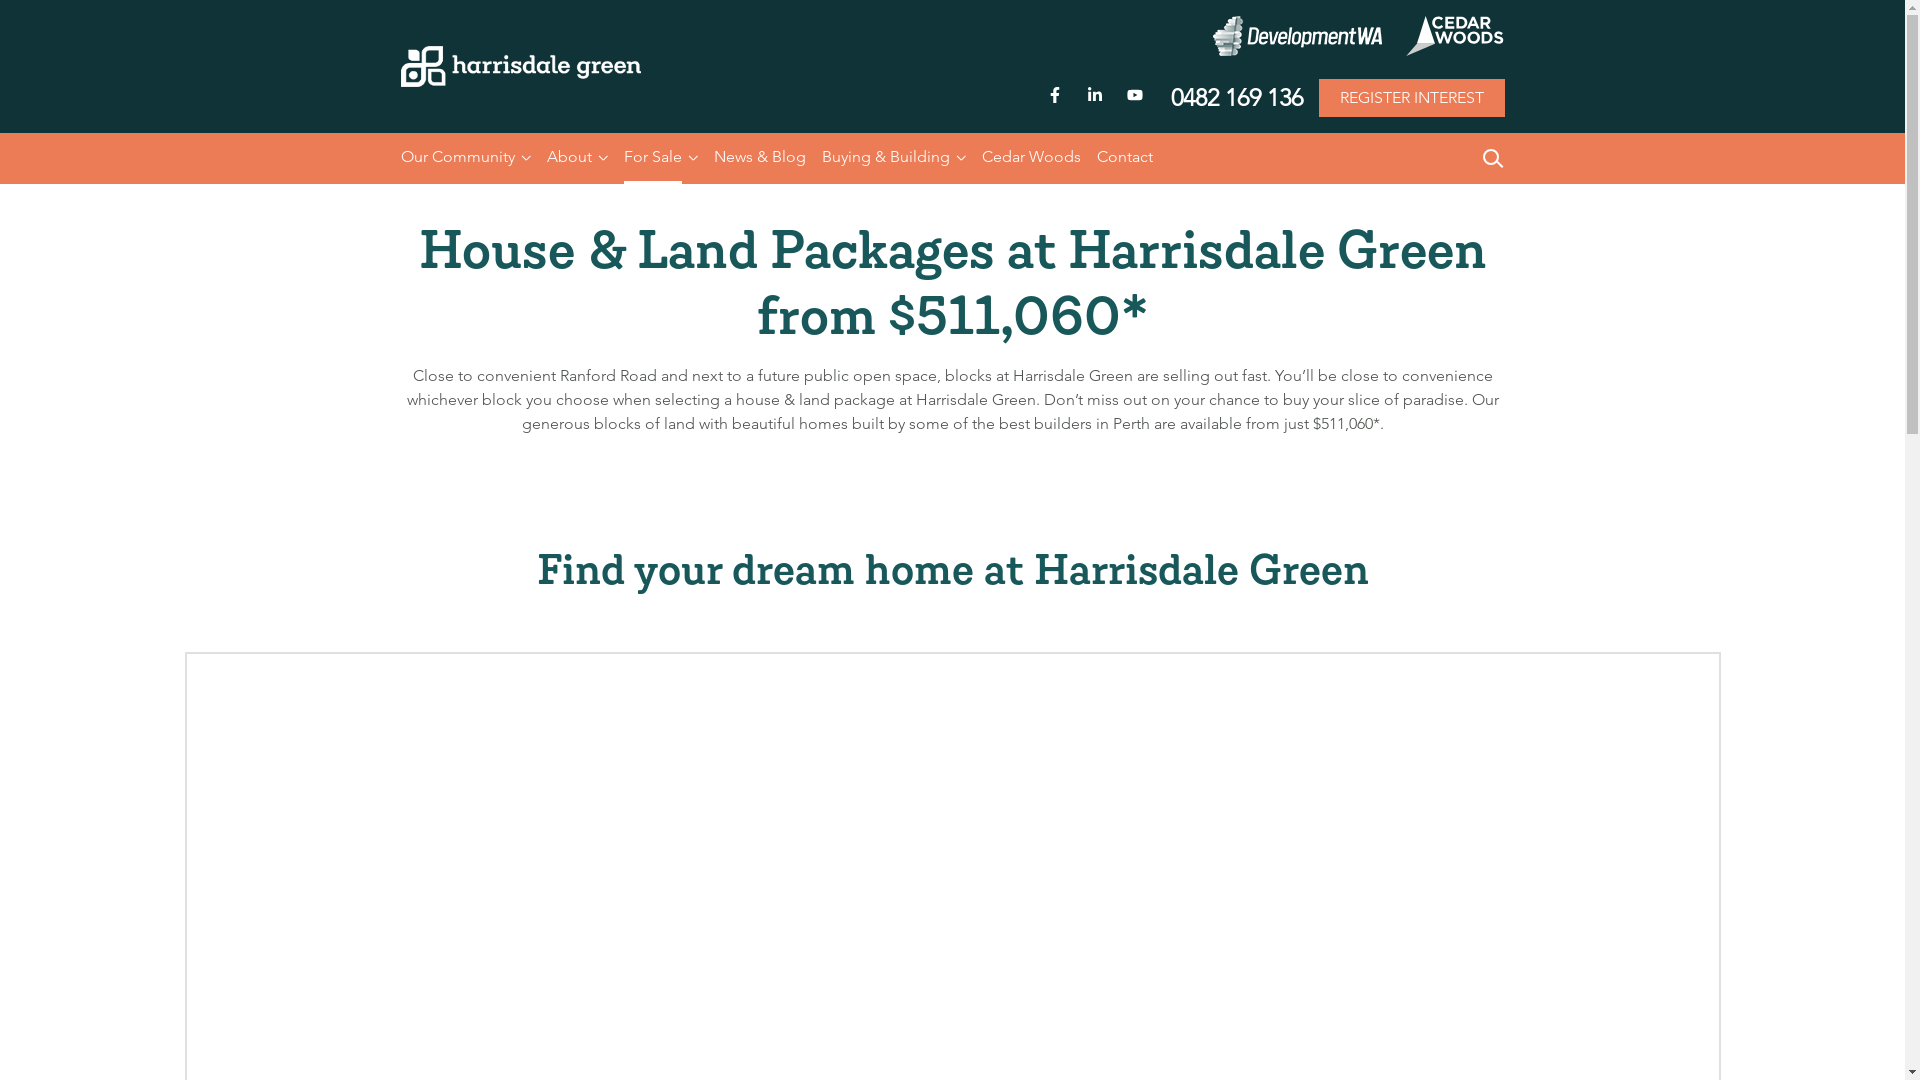 This screenshot has width=1920, height=1080. Describe the element at coordinates (1124, 158) in the screenshot. I see `Contact` at that location.